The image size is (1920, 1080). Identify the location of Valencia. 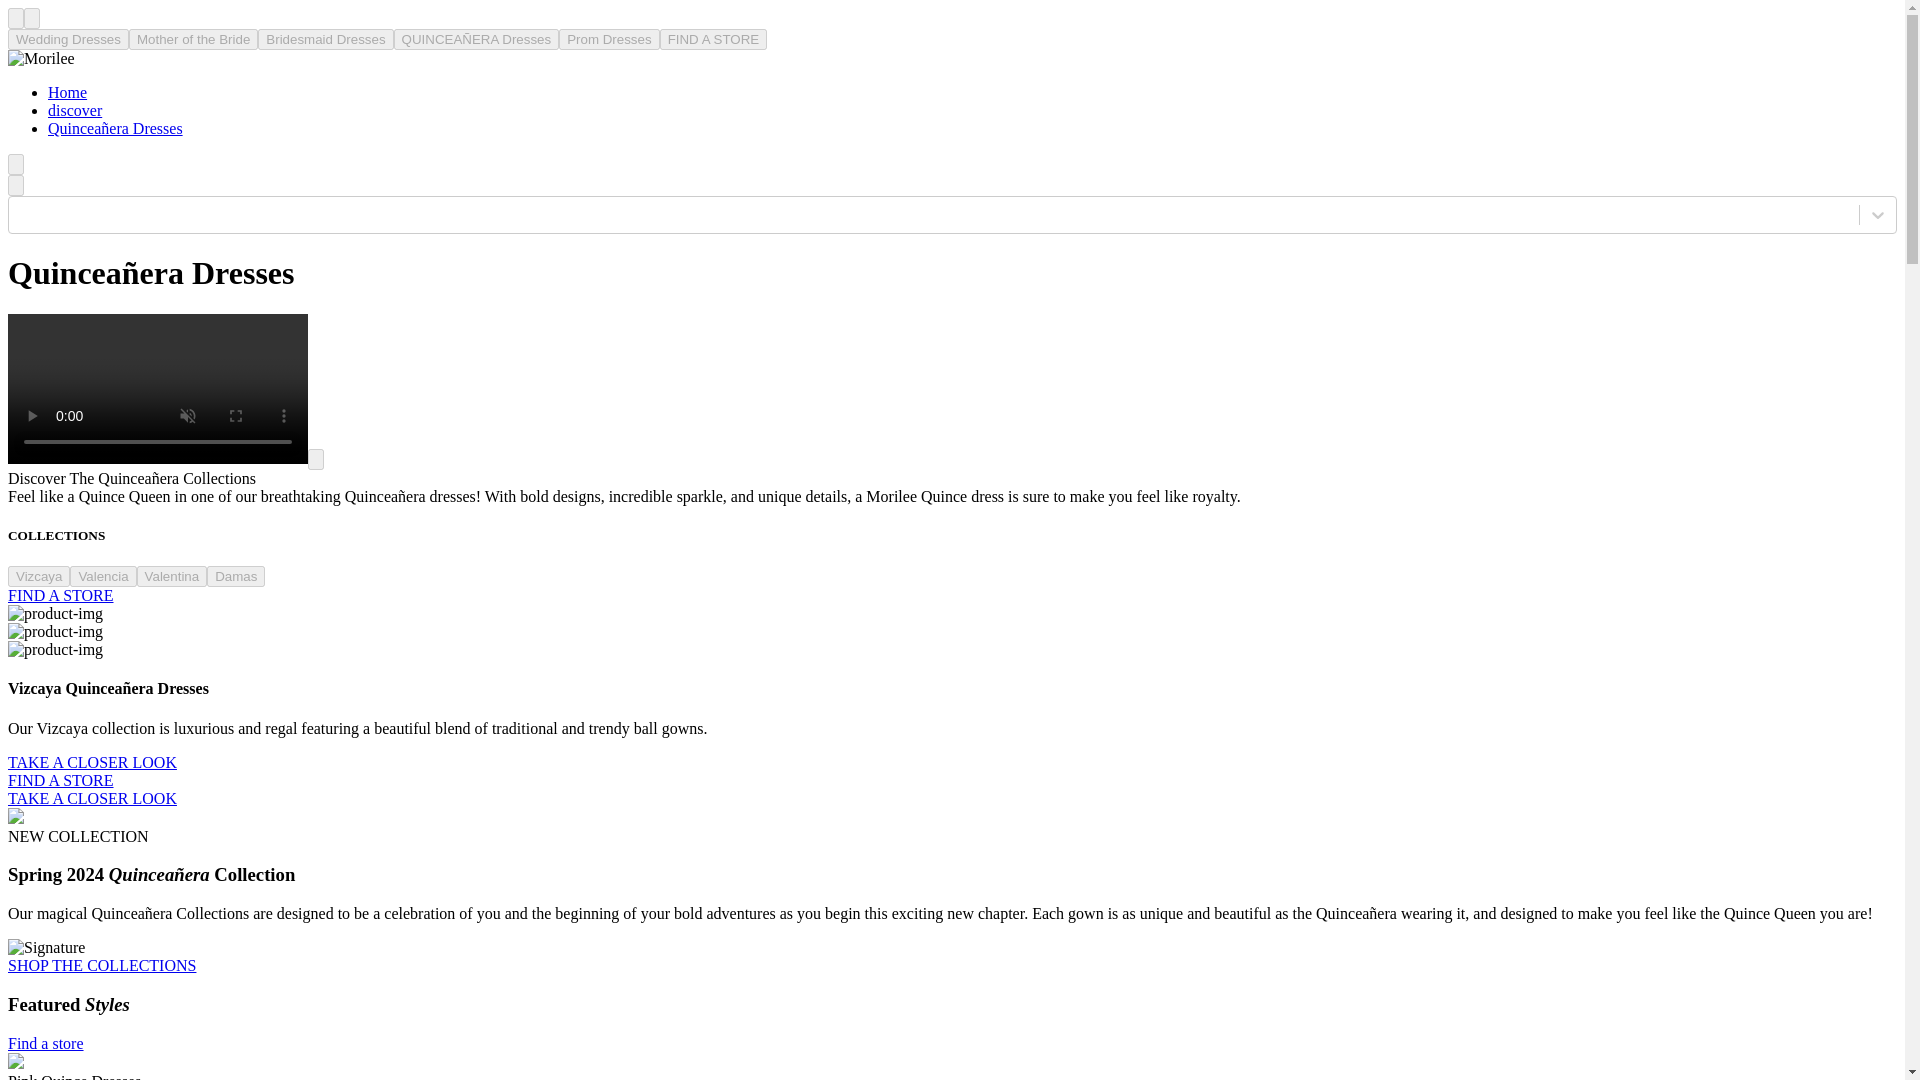
(102, 576).